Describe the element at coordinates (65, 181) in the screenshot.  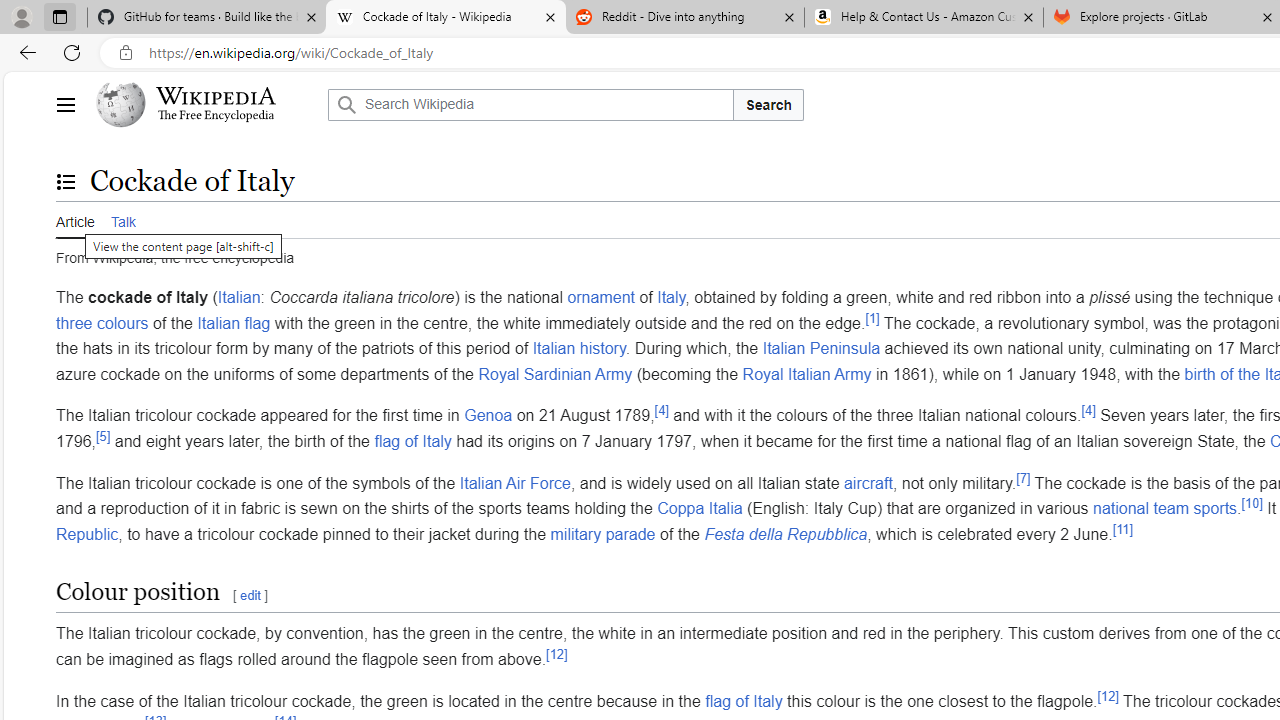
I see `Toggle the table of contents` at that location.